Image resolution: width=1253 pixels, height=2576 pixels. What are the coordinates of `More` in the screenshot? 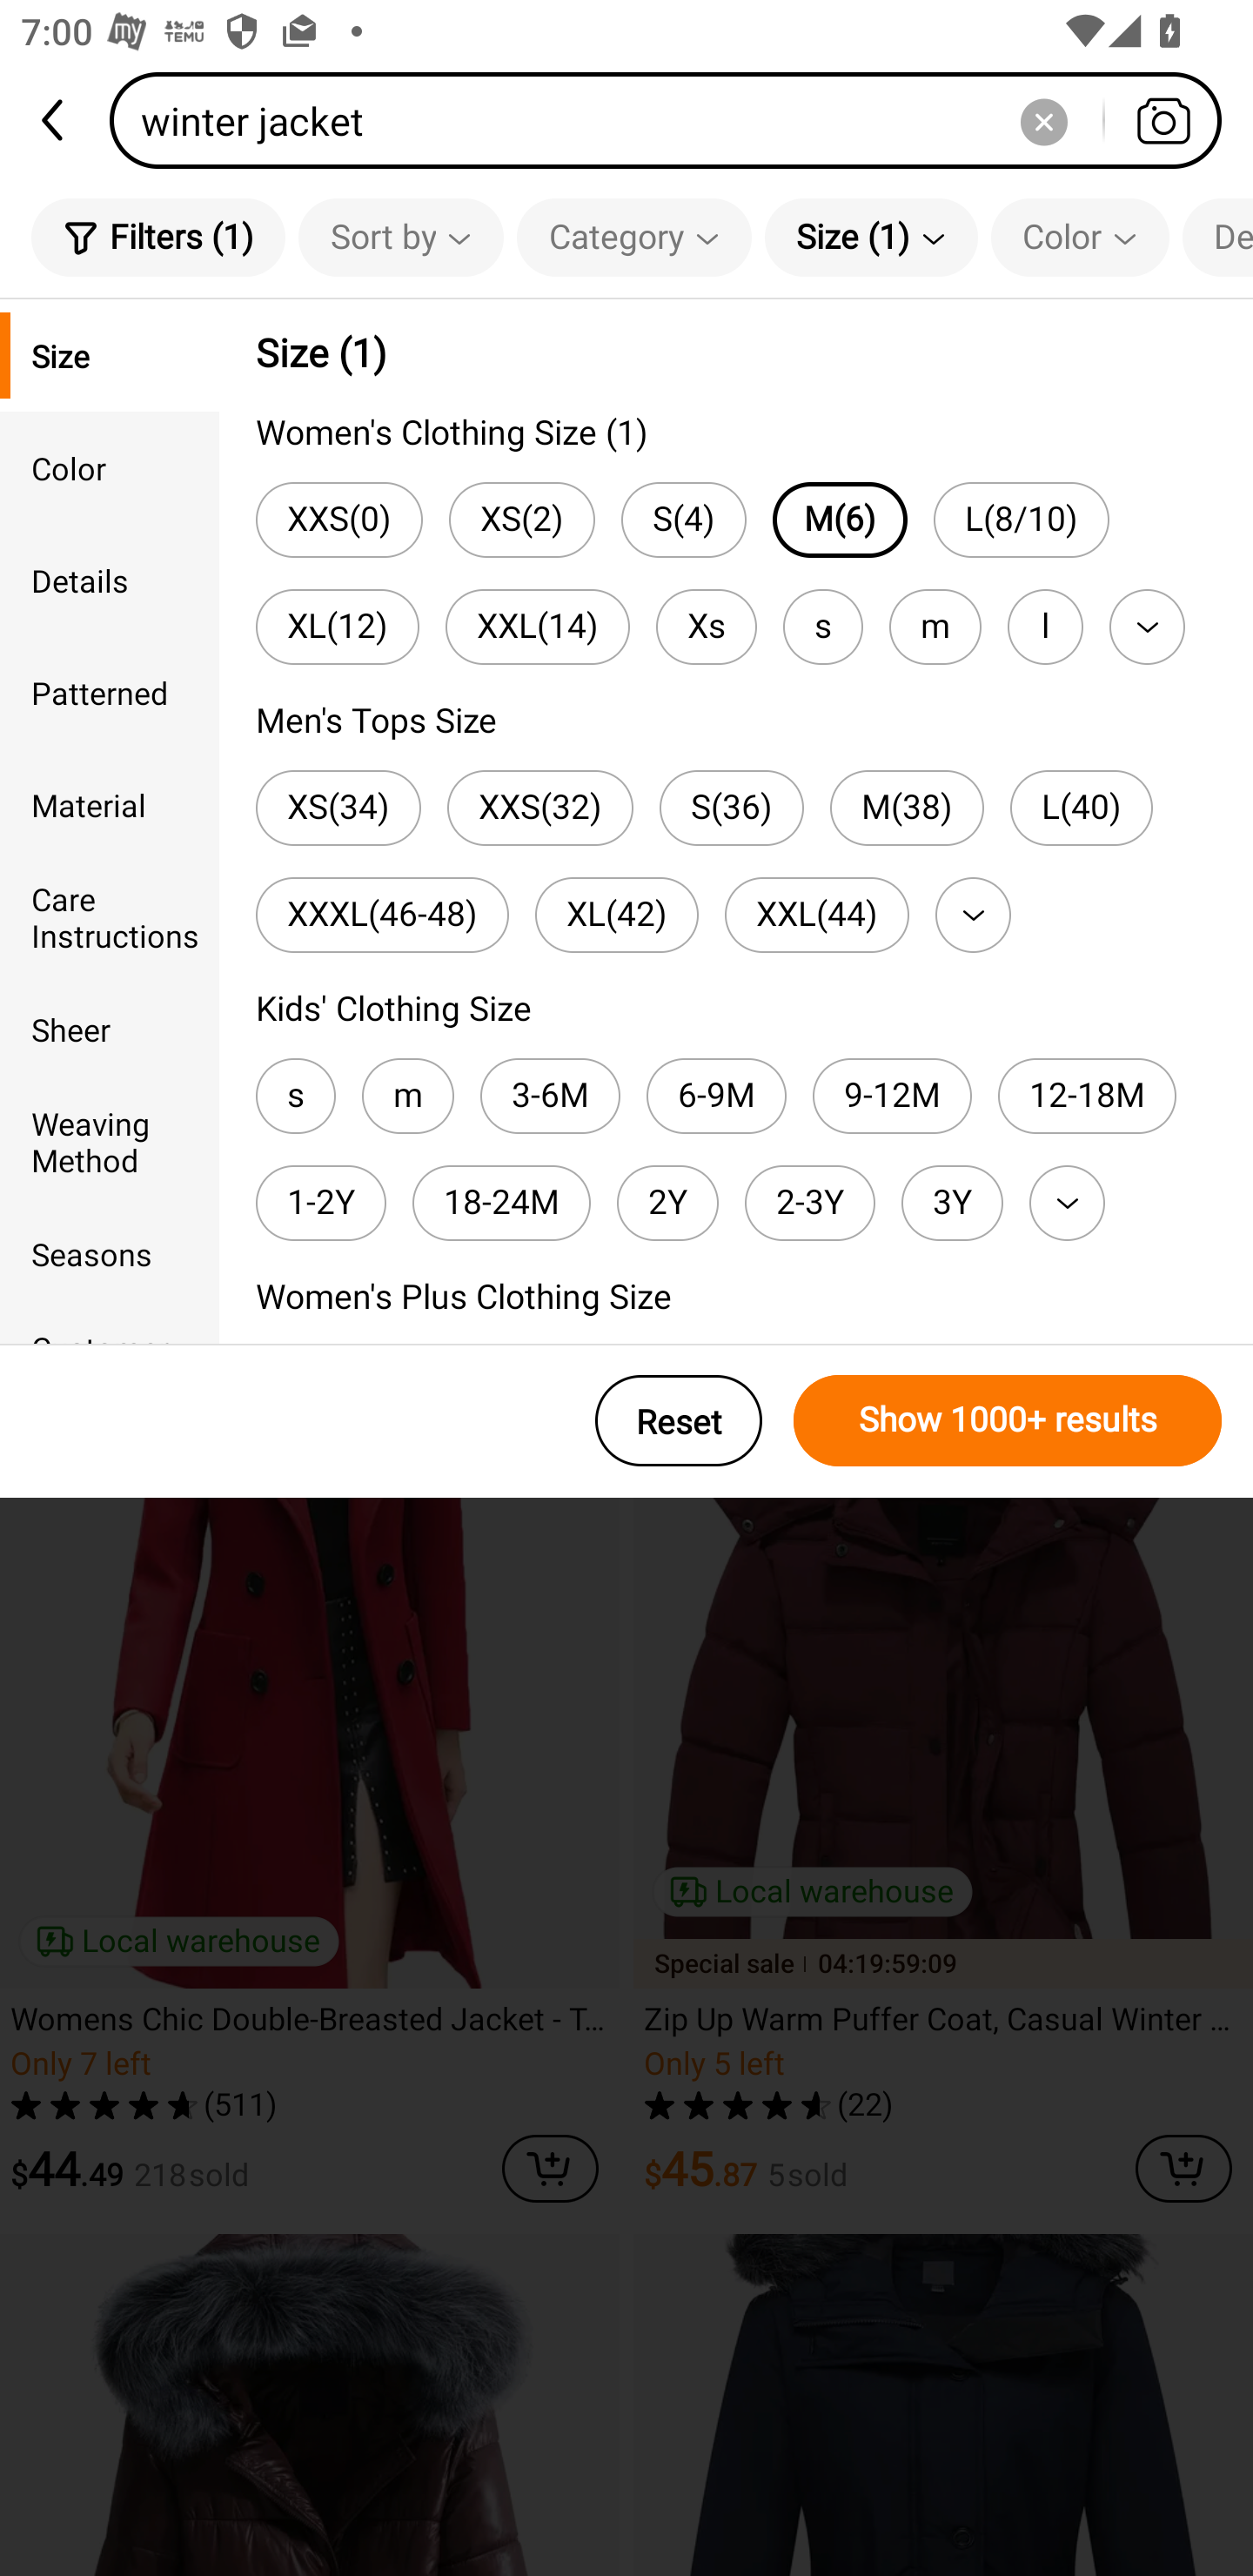 It's located at (973, 916).